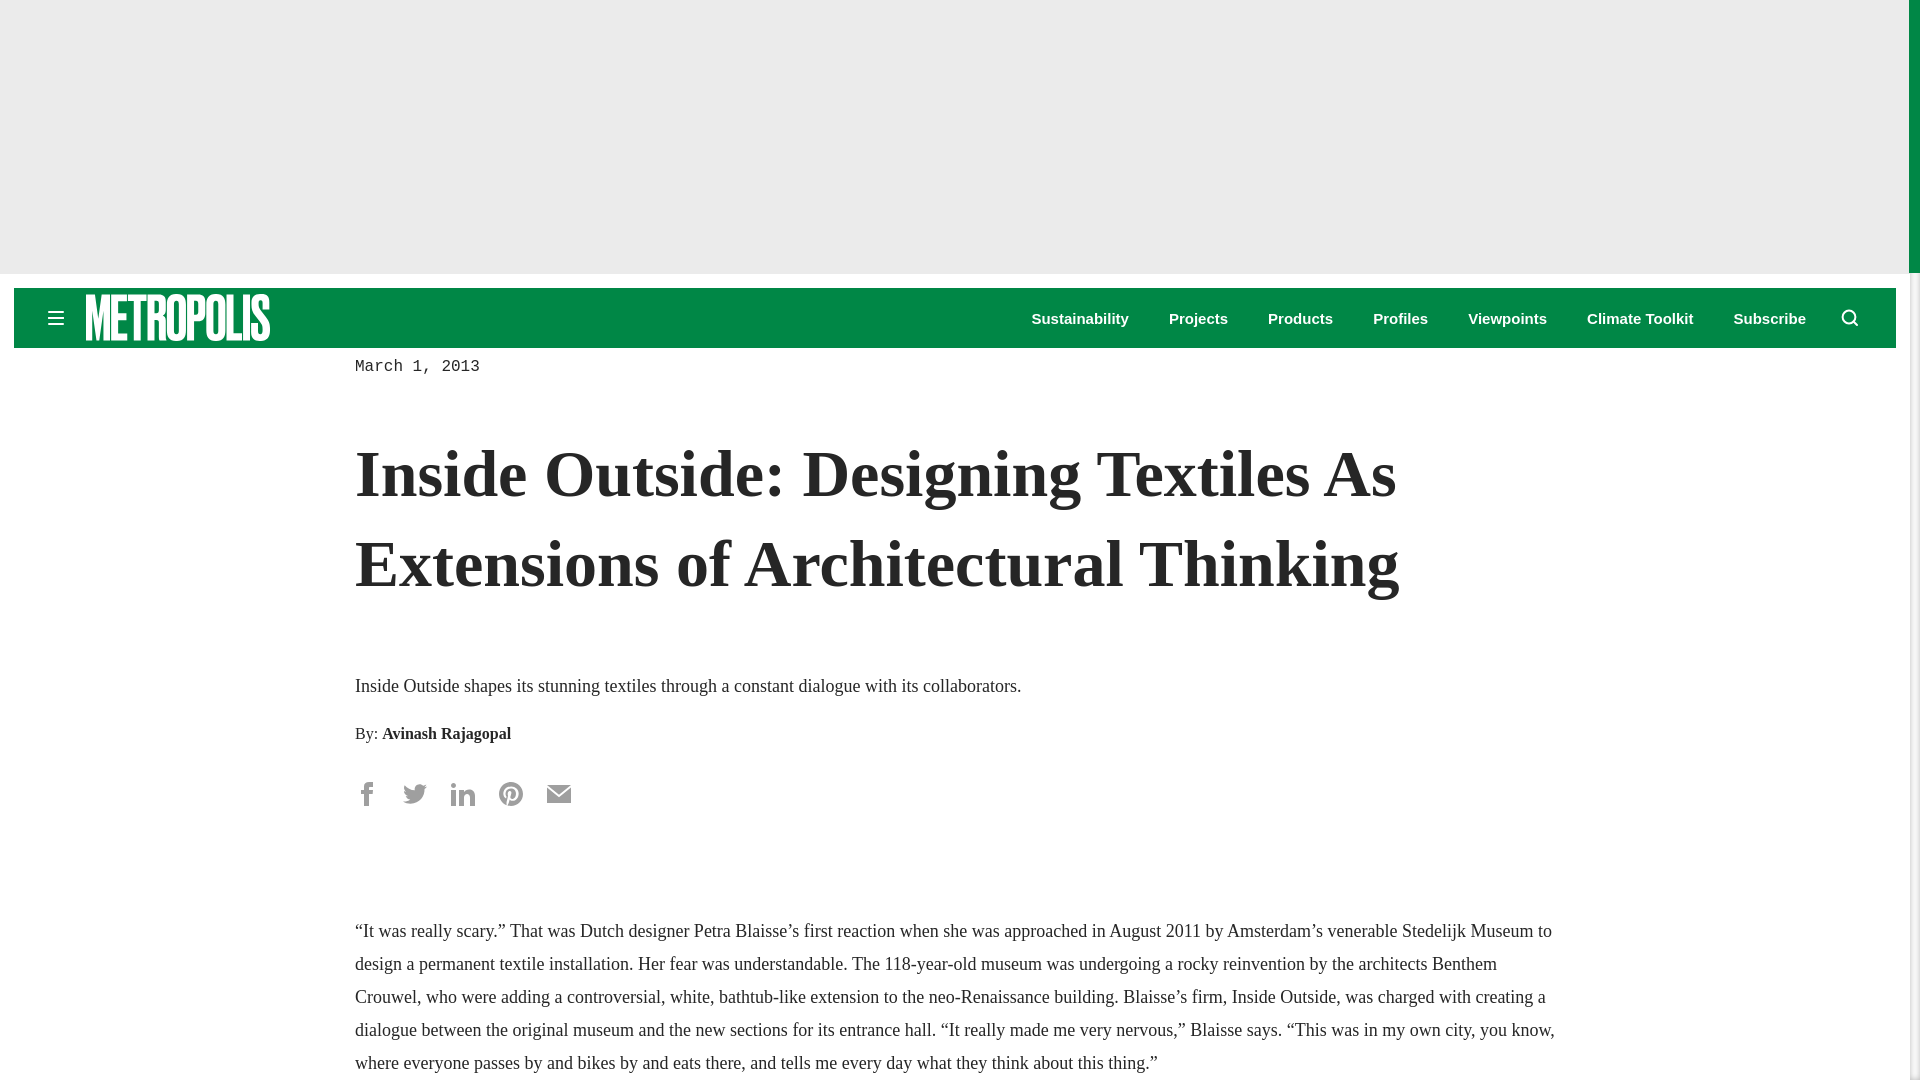 The width and height of the screenshot is (1920, 1080). I want to click on Viewpoints, so click(1508, 318).